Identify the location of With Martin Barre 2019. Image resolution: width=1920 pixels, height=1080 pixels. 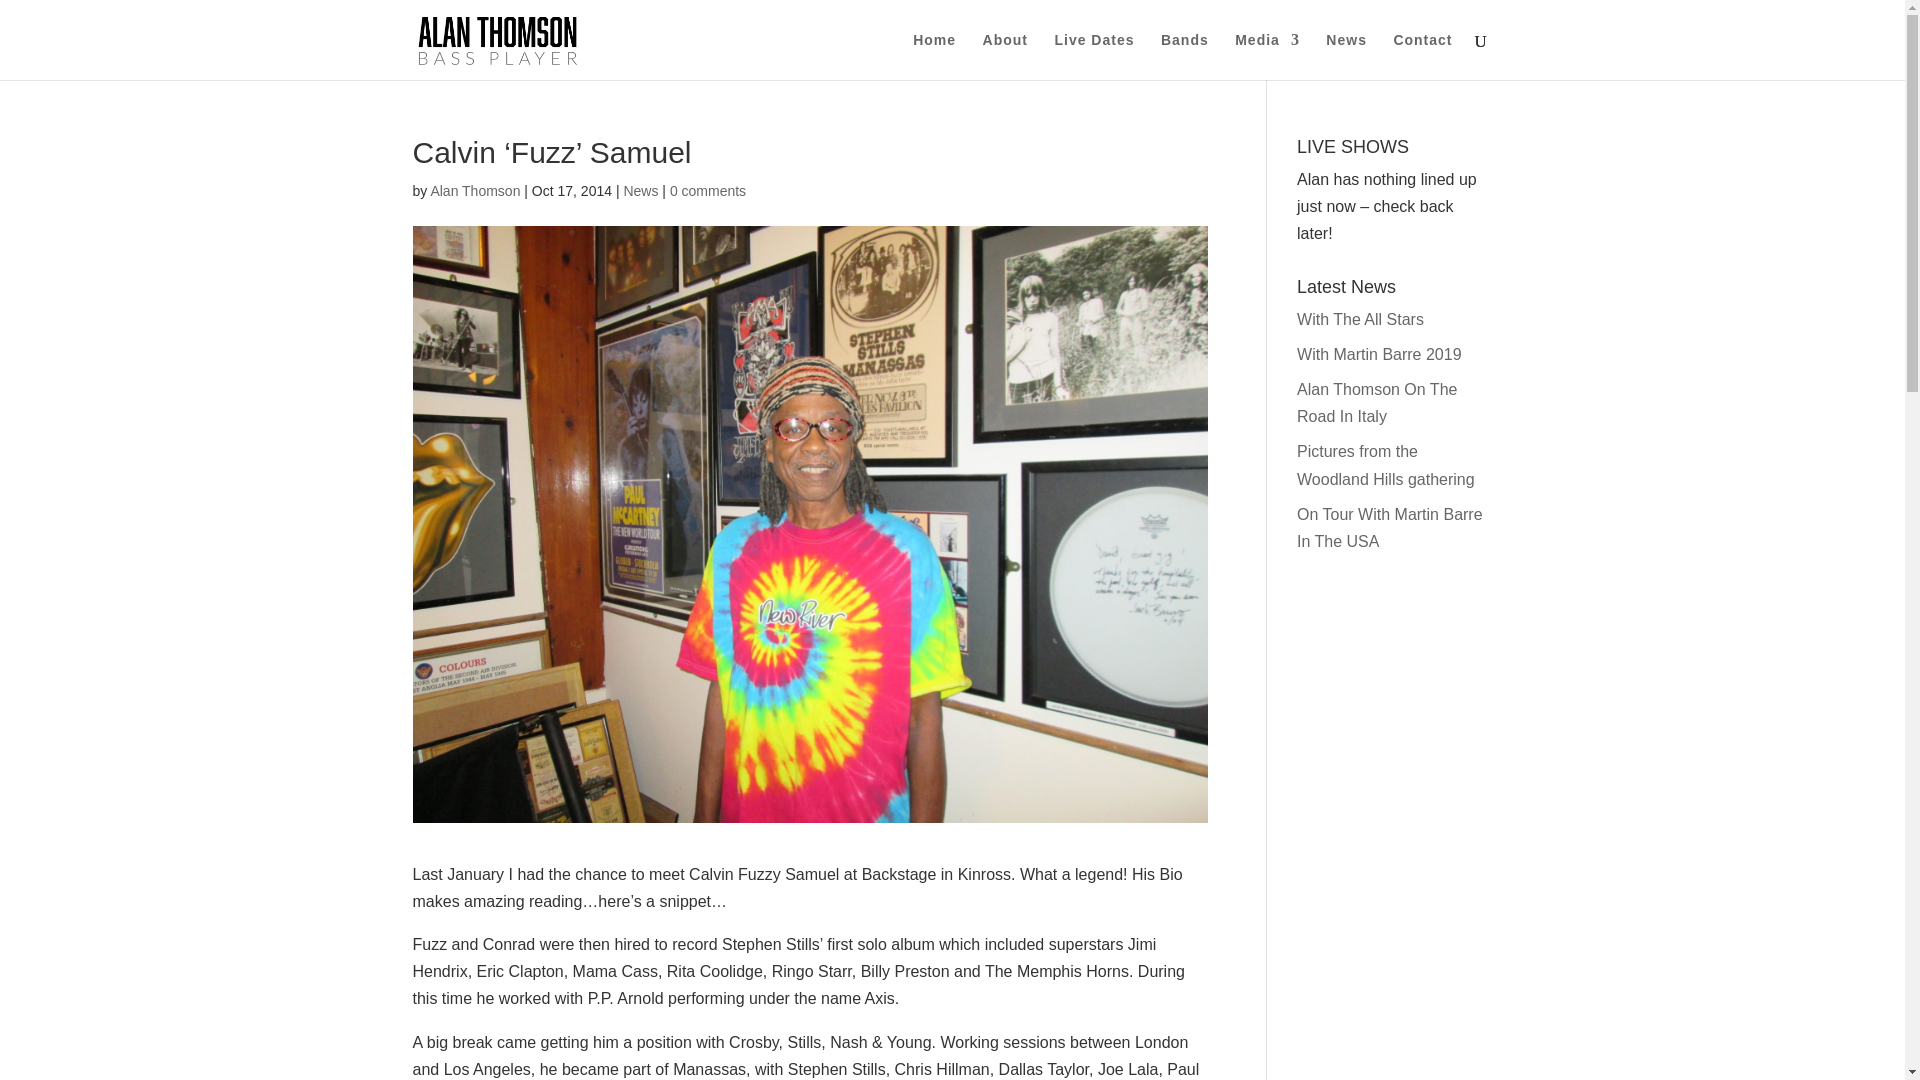
(1379, 354).